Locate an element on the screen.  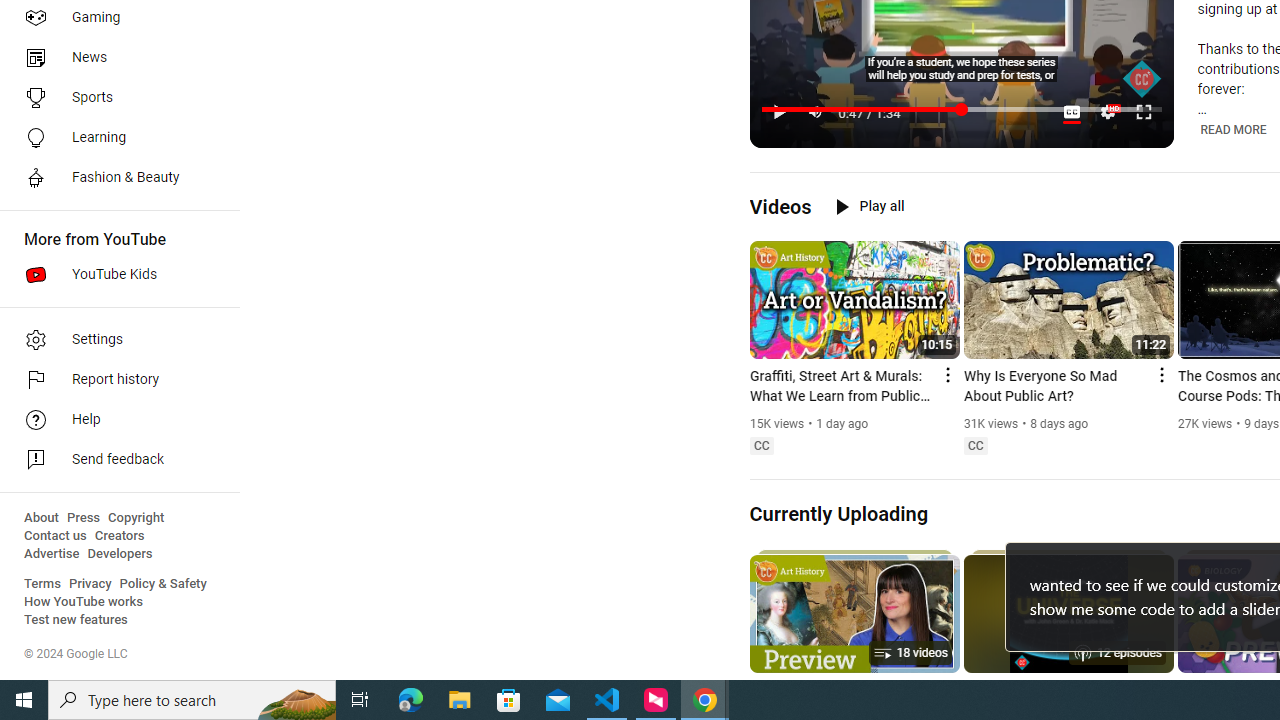
Creators is located at coordinates (118, 536).